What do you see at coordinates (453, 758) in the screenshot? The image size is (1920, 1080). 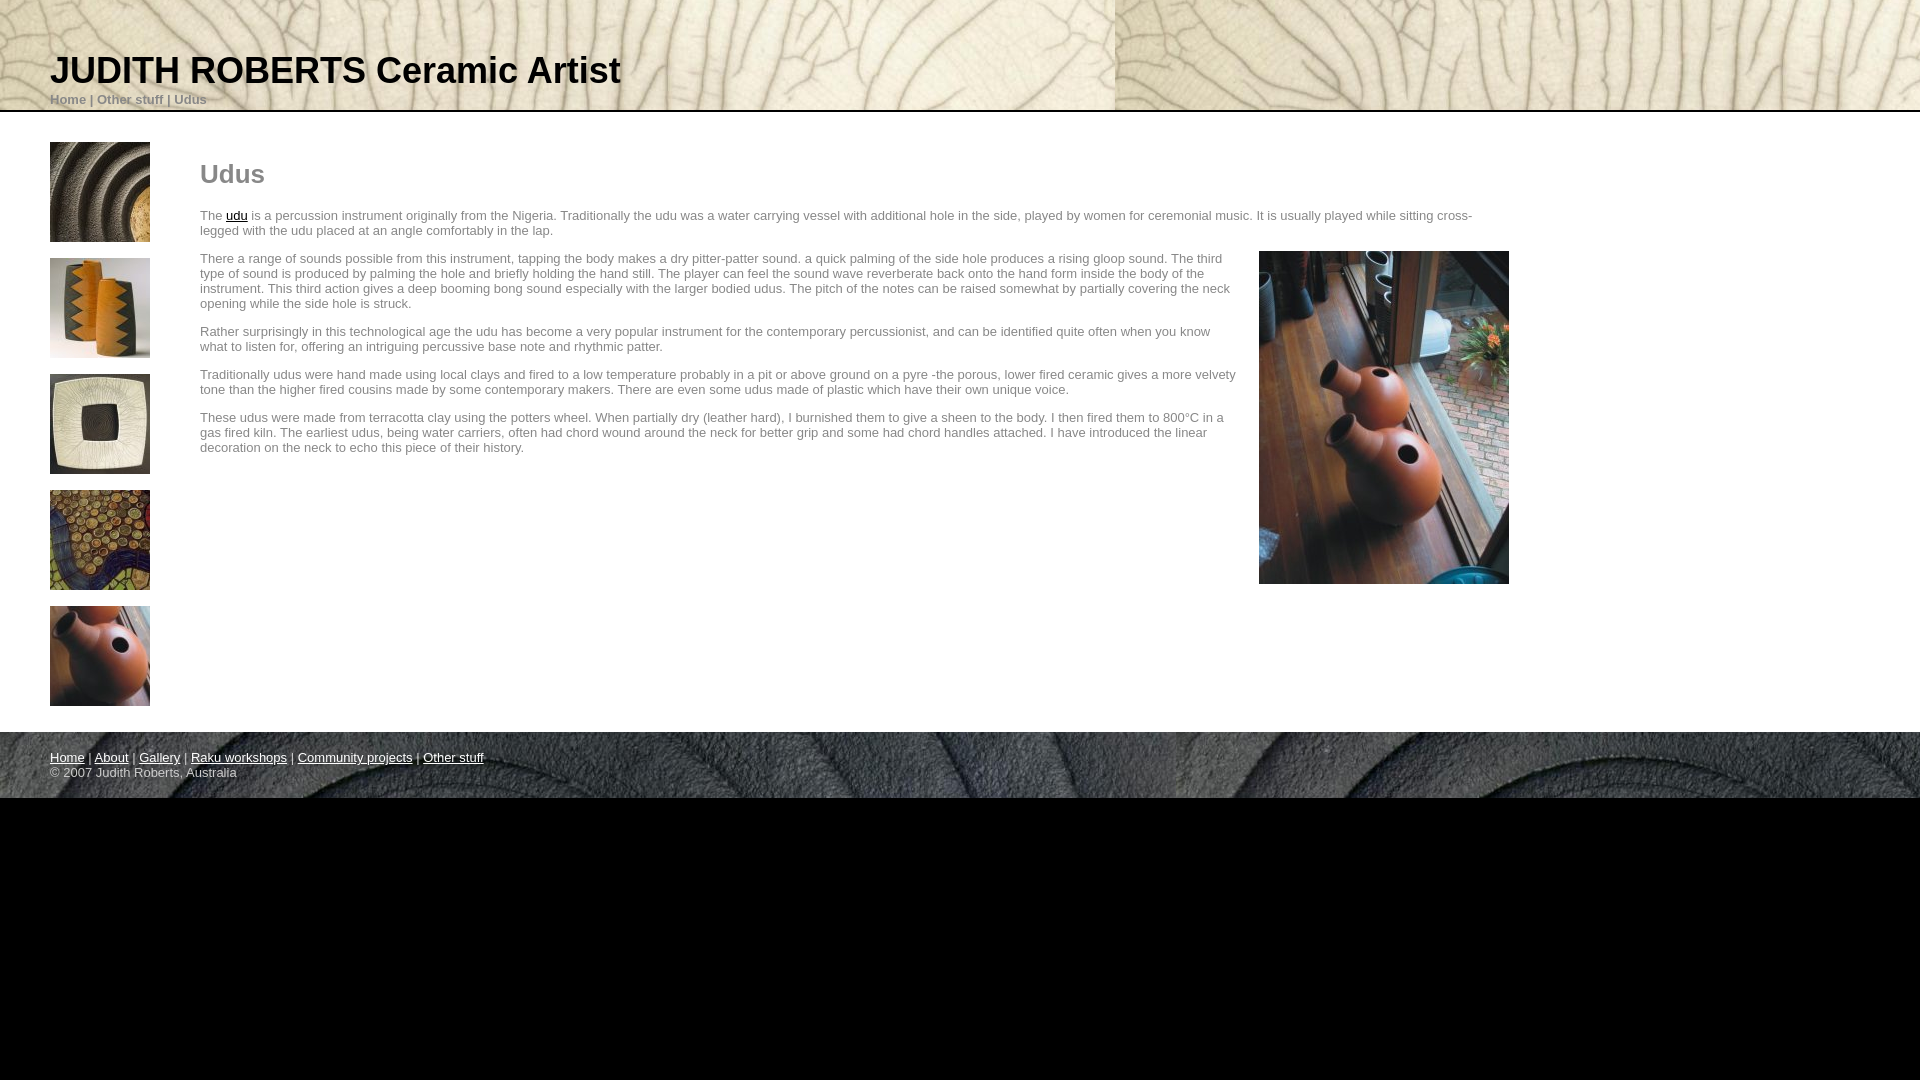 I see `Other stuff` at bounding box center [453, 758].